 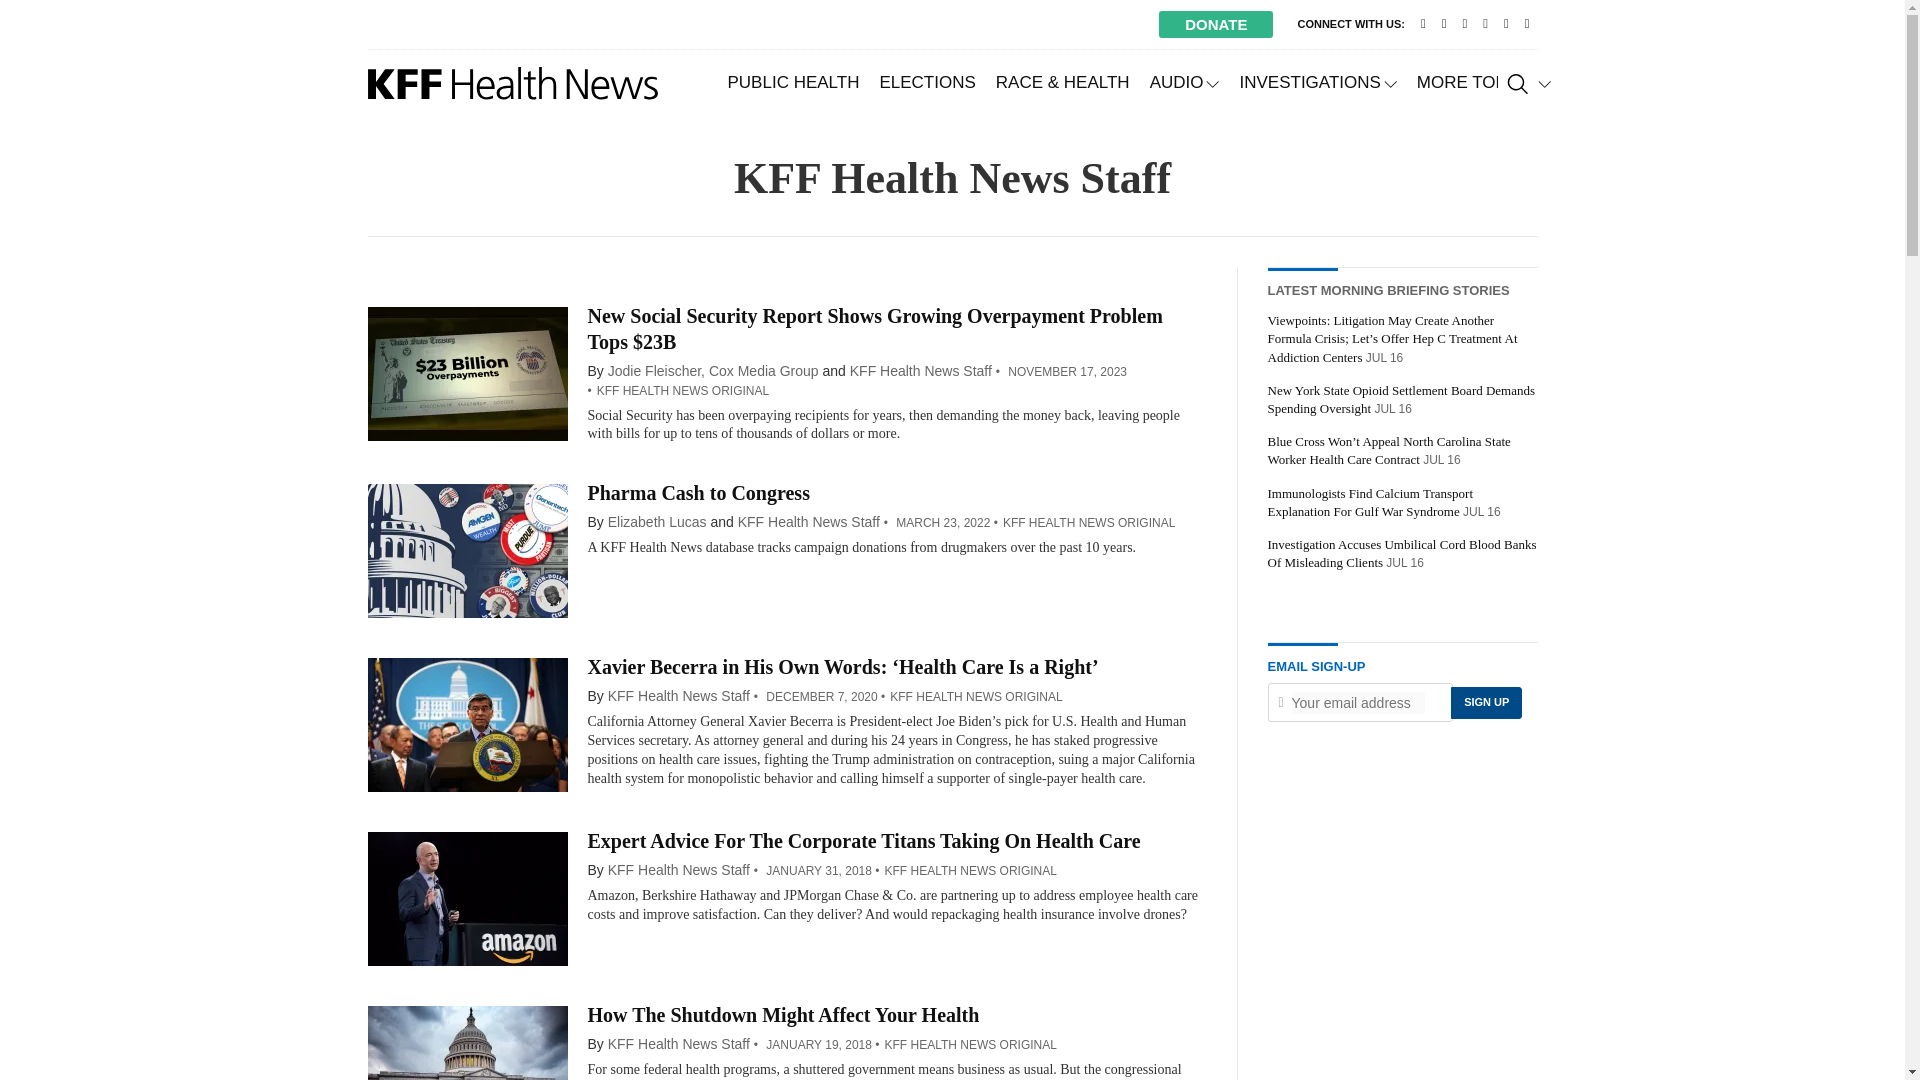 I want to click on KFF Health News, so click(x=513, y=83).